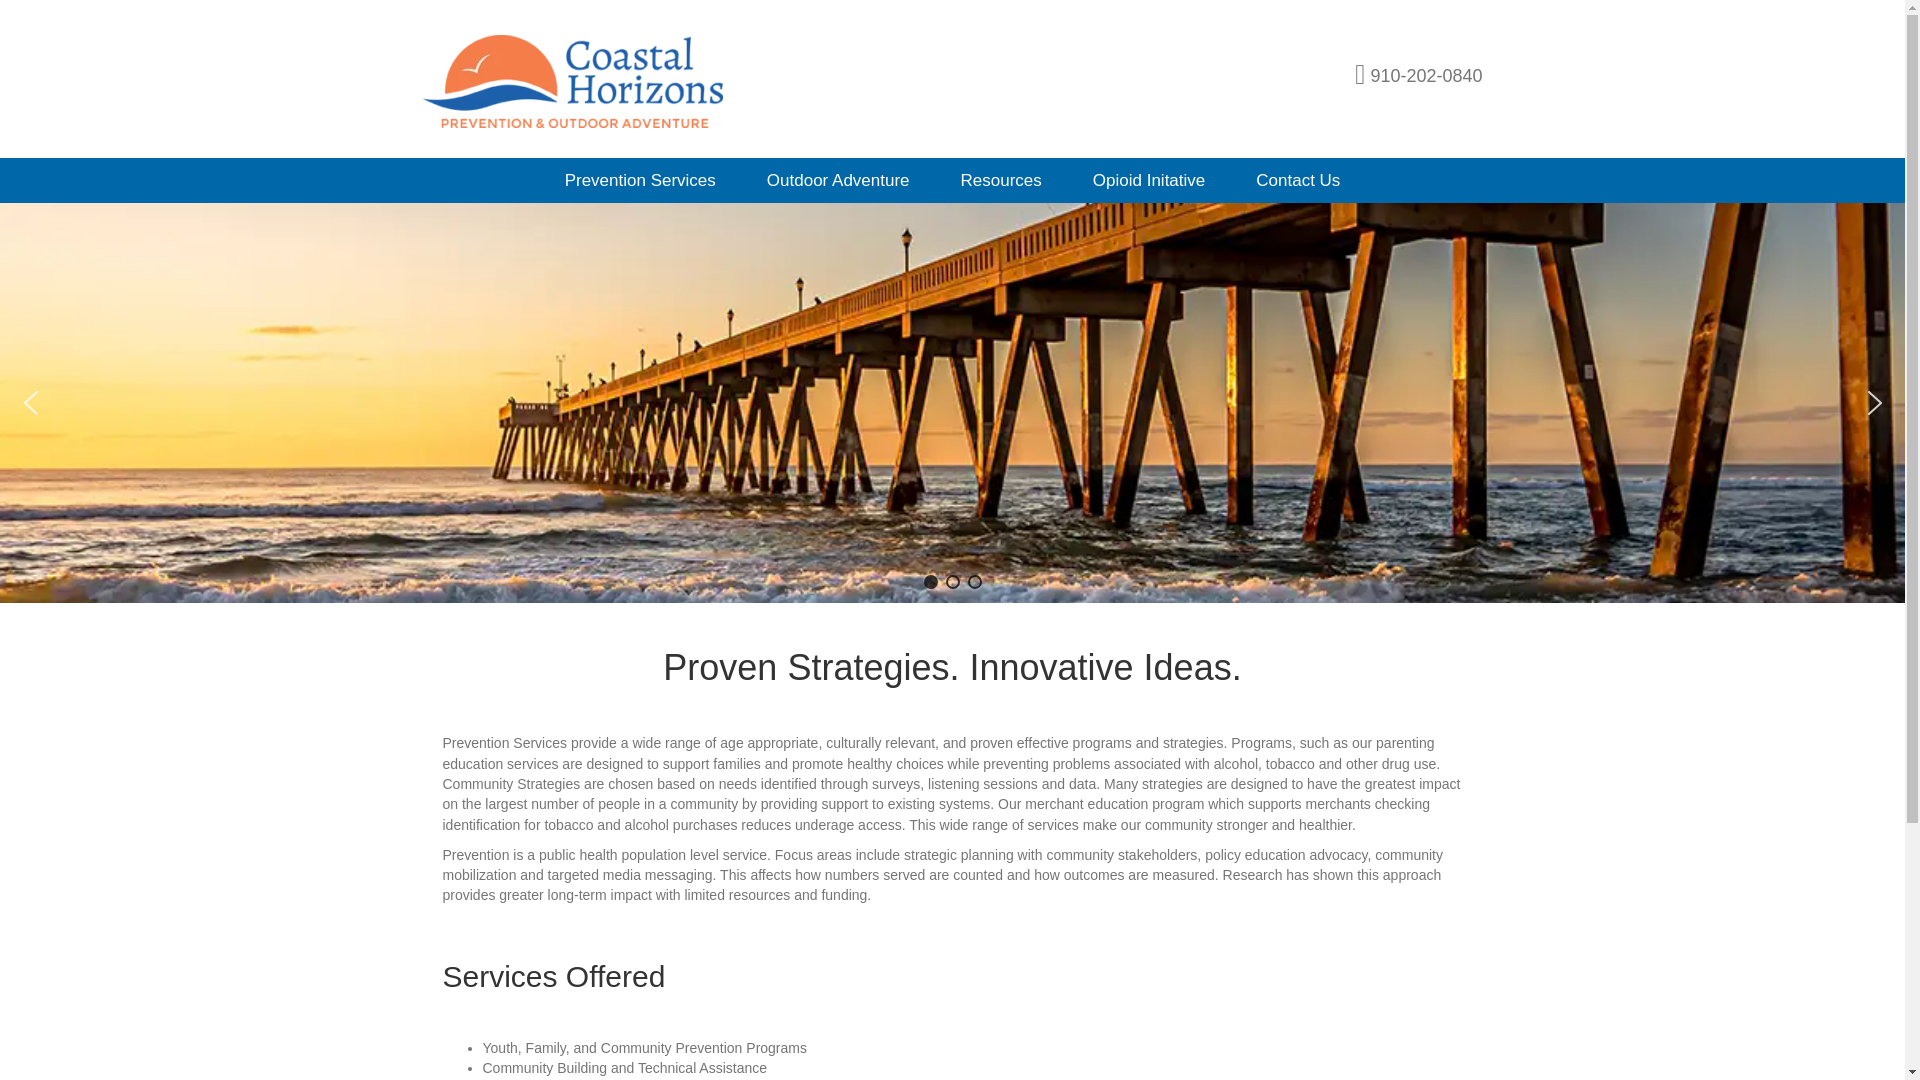 Image resolution: width=1920 pixels, height=1080 pixels. I want to click on Outdoor Adventure, so click(838, 180).